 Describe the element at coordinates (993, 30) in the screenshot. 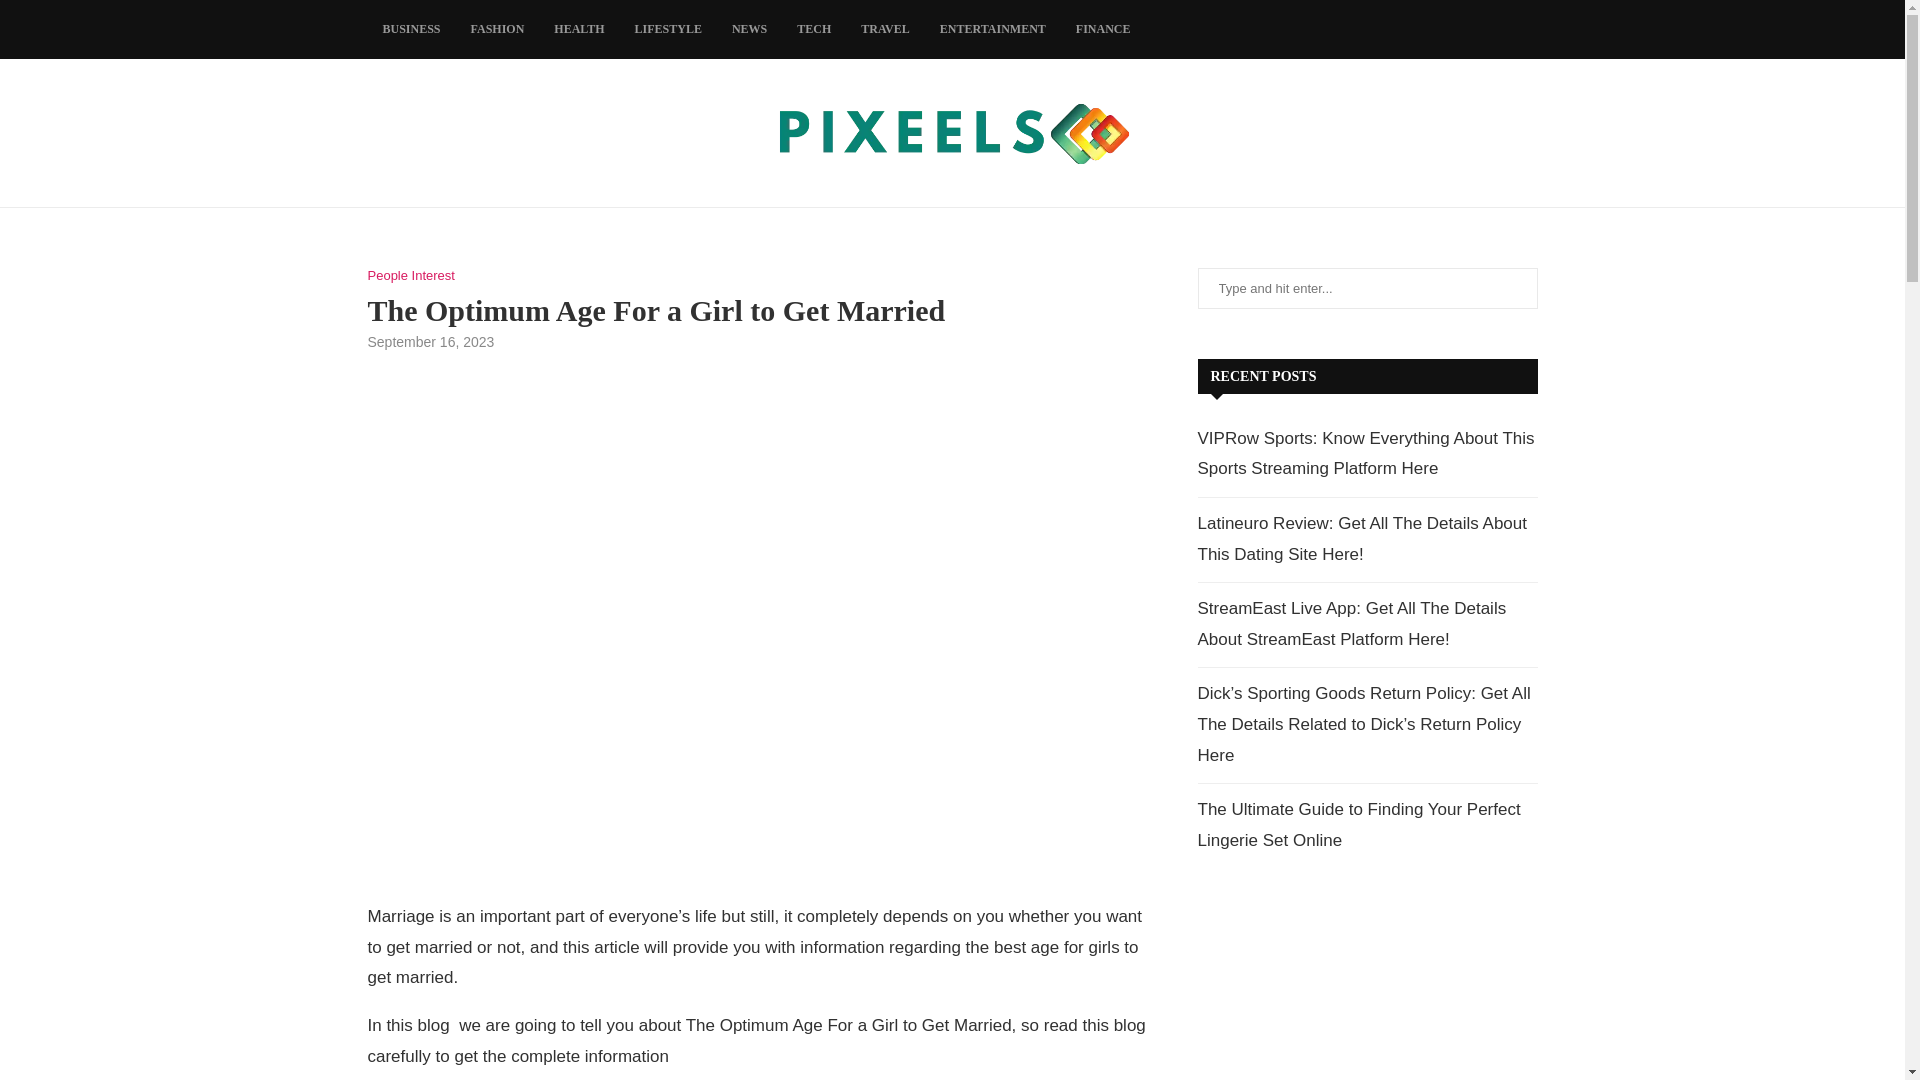

I see `ENTERTAINMENT` at that location.